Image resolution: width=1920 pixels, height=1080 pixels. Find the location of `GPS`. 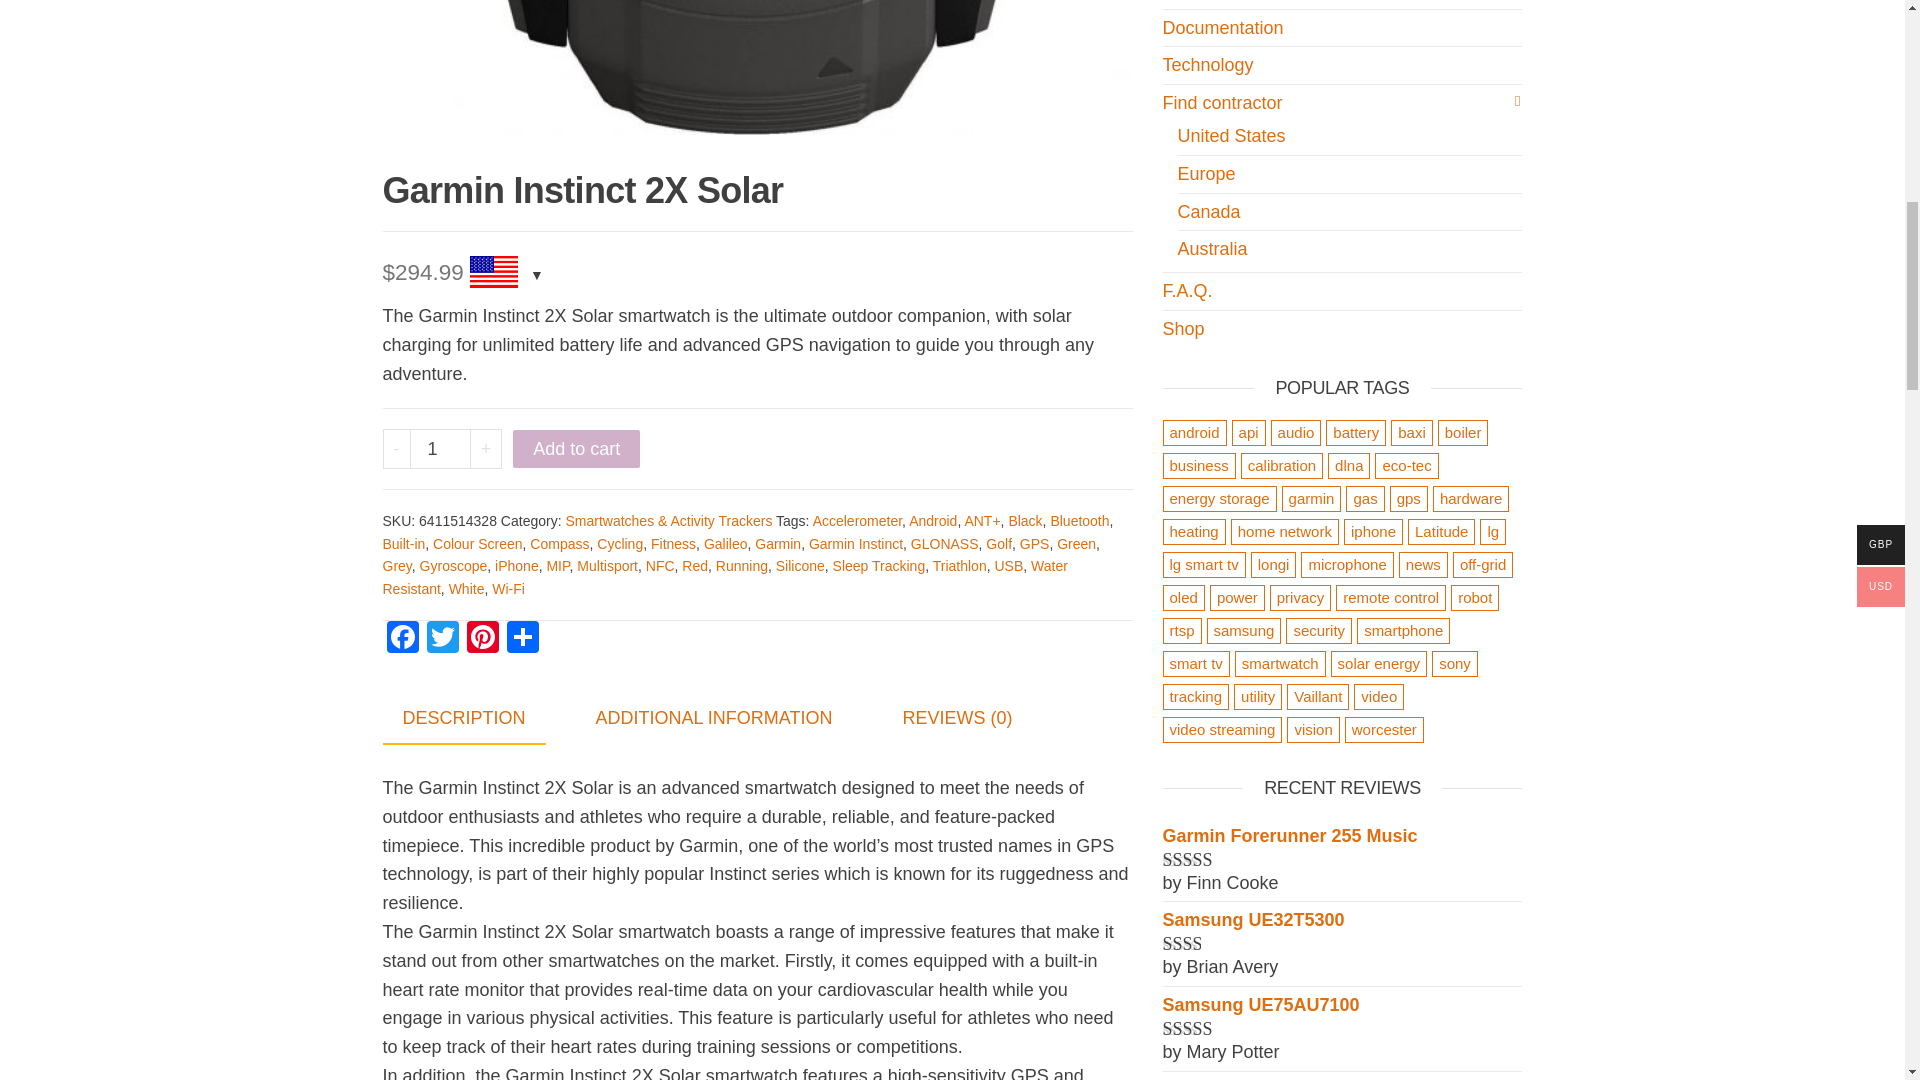

GPS is located at coordinates (1034, 543).